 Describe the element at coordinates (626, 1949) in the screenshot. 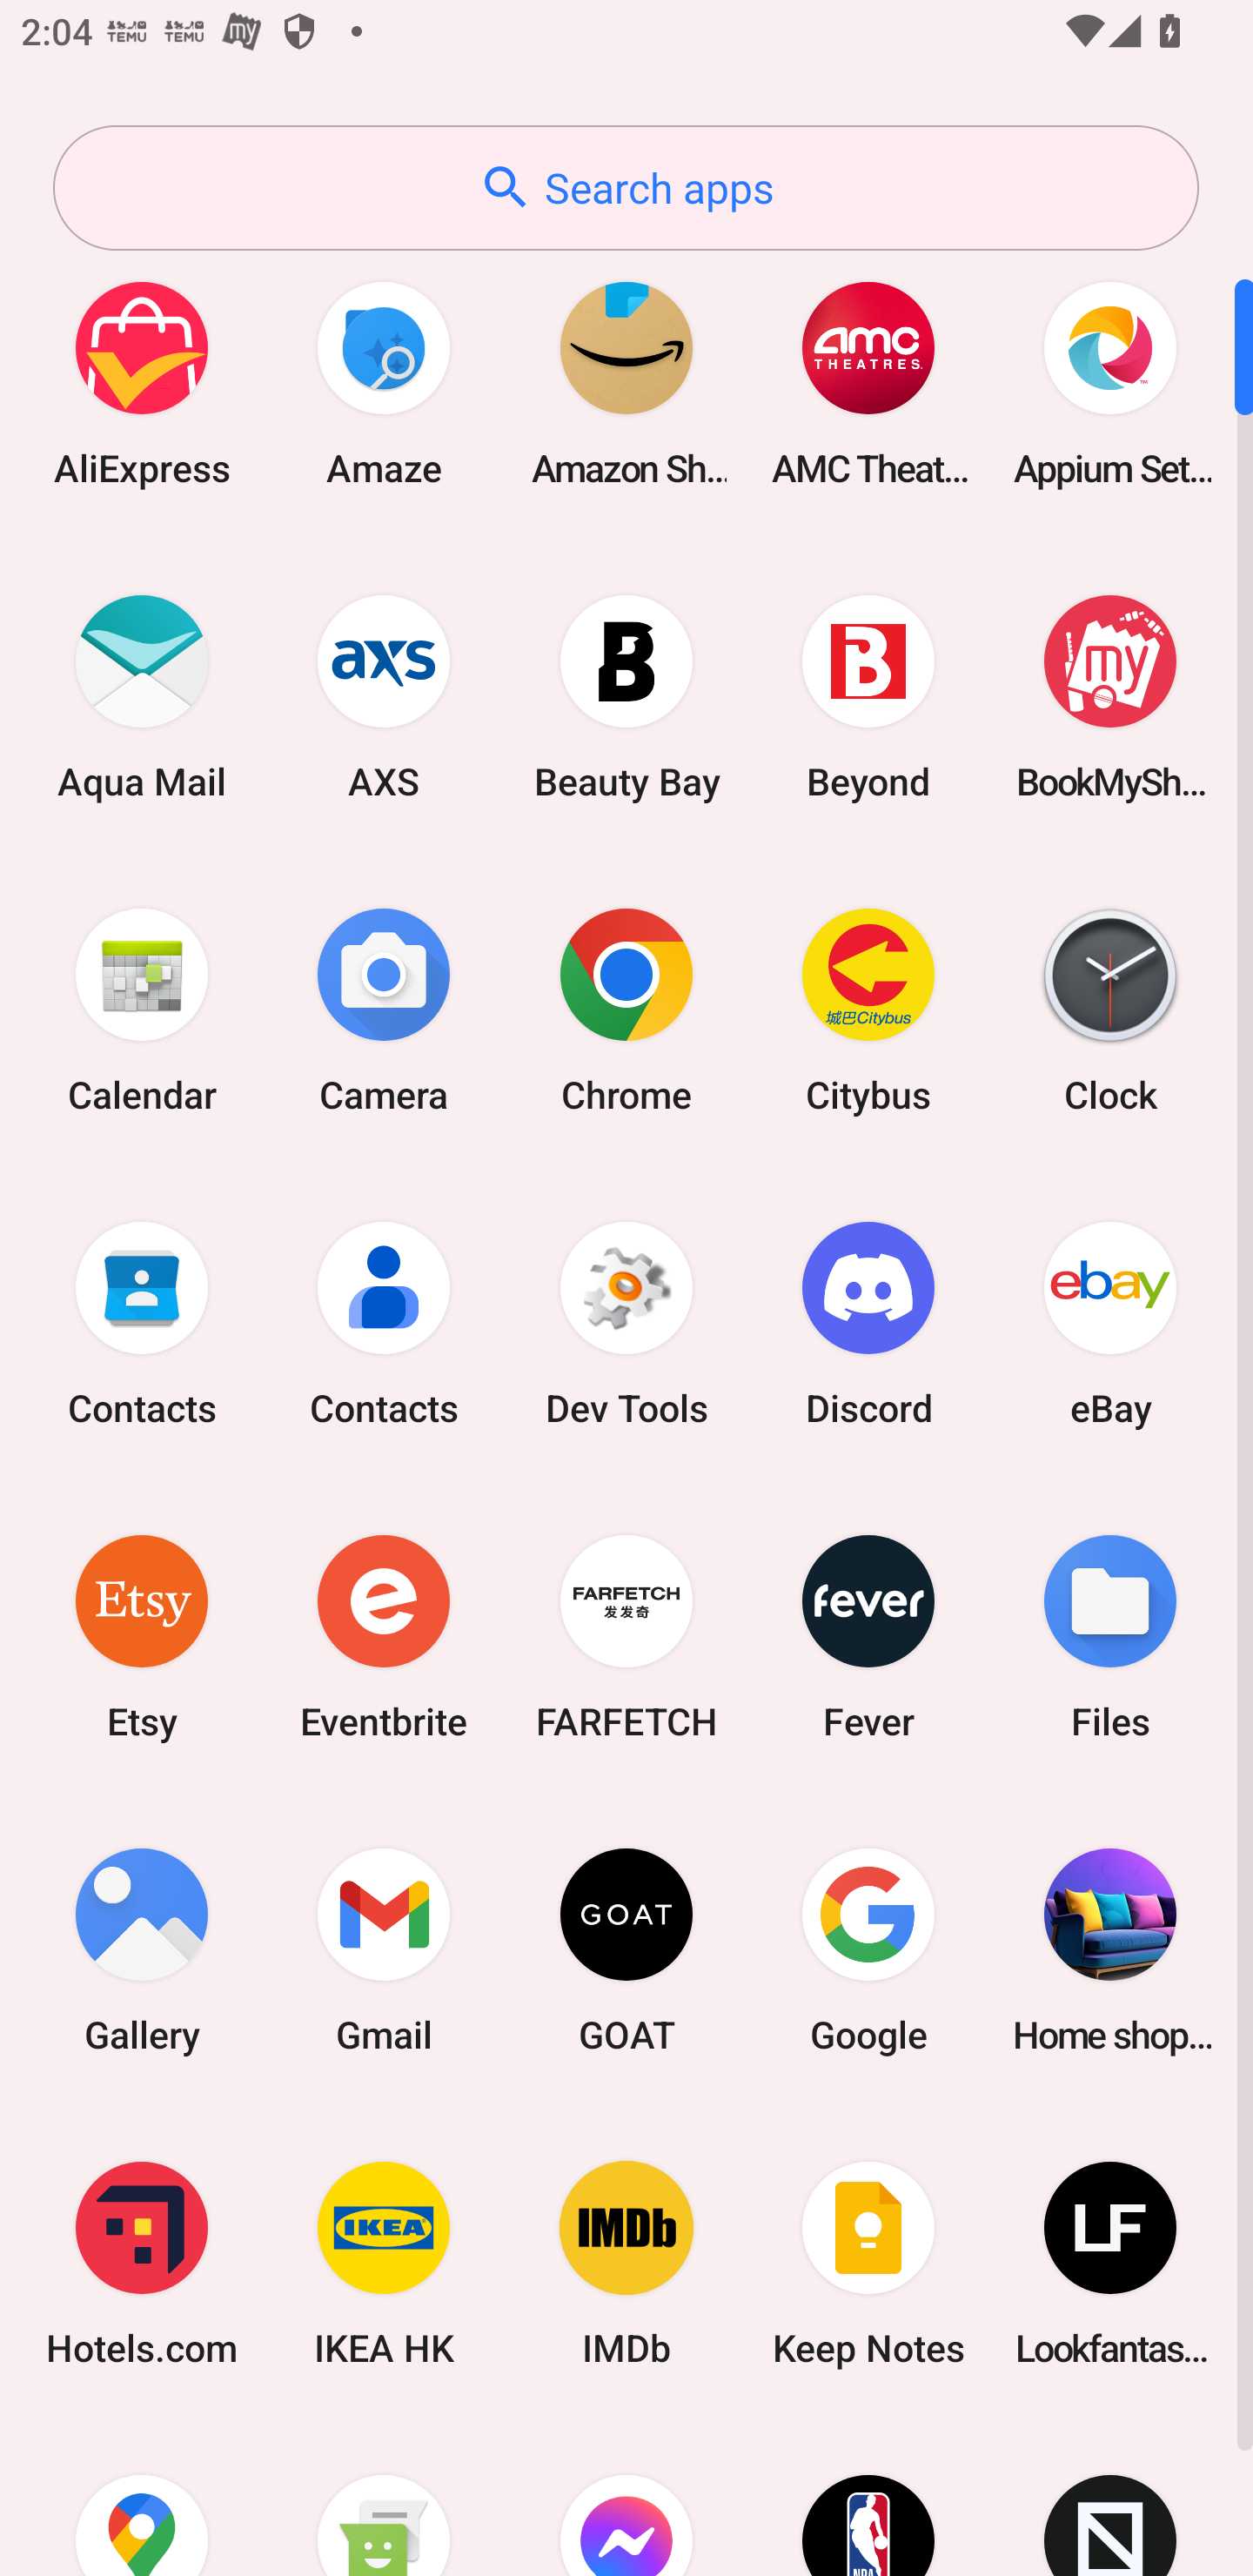

I see `GOAT` at that location.